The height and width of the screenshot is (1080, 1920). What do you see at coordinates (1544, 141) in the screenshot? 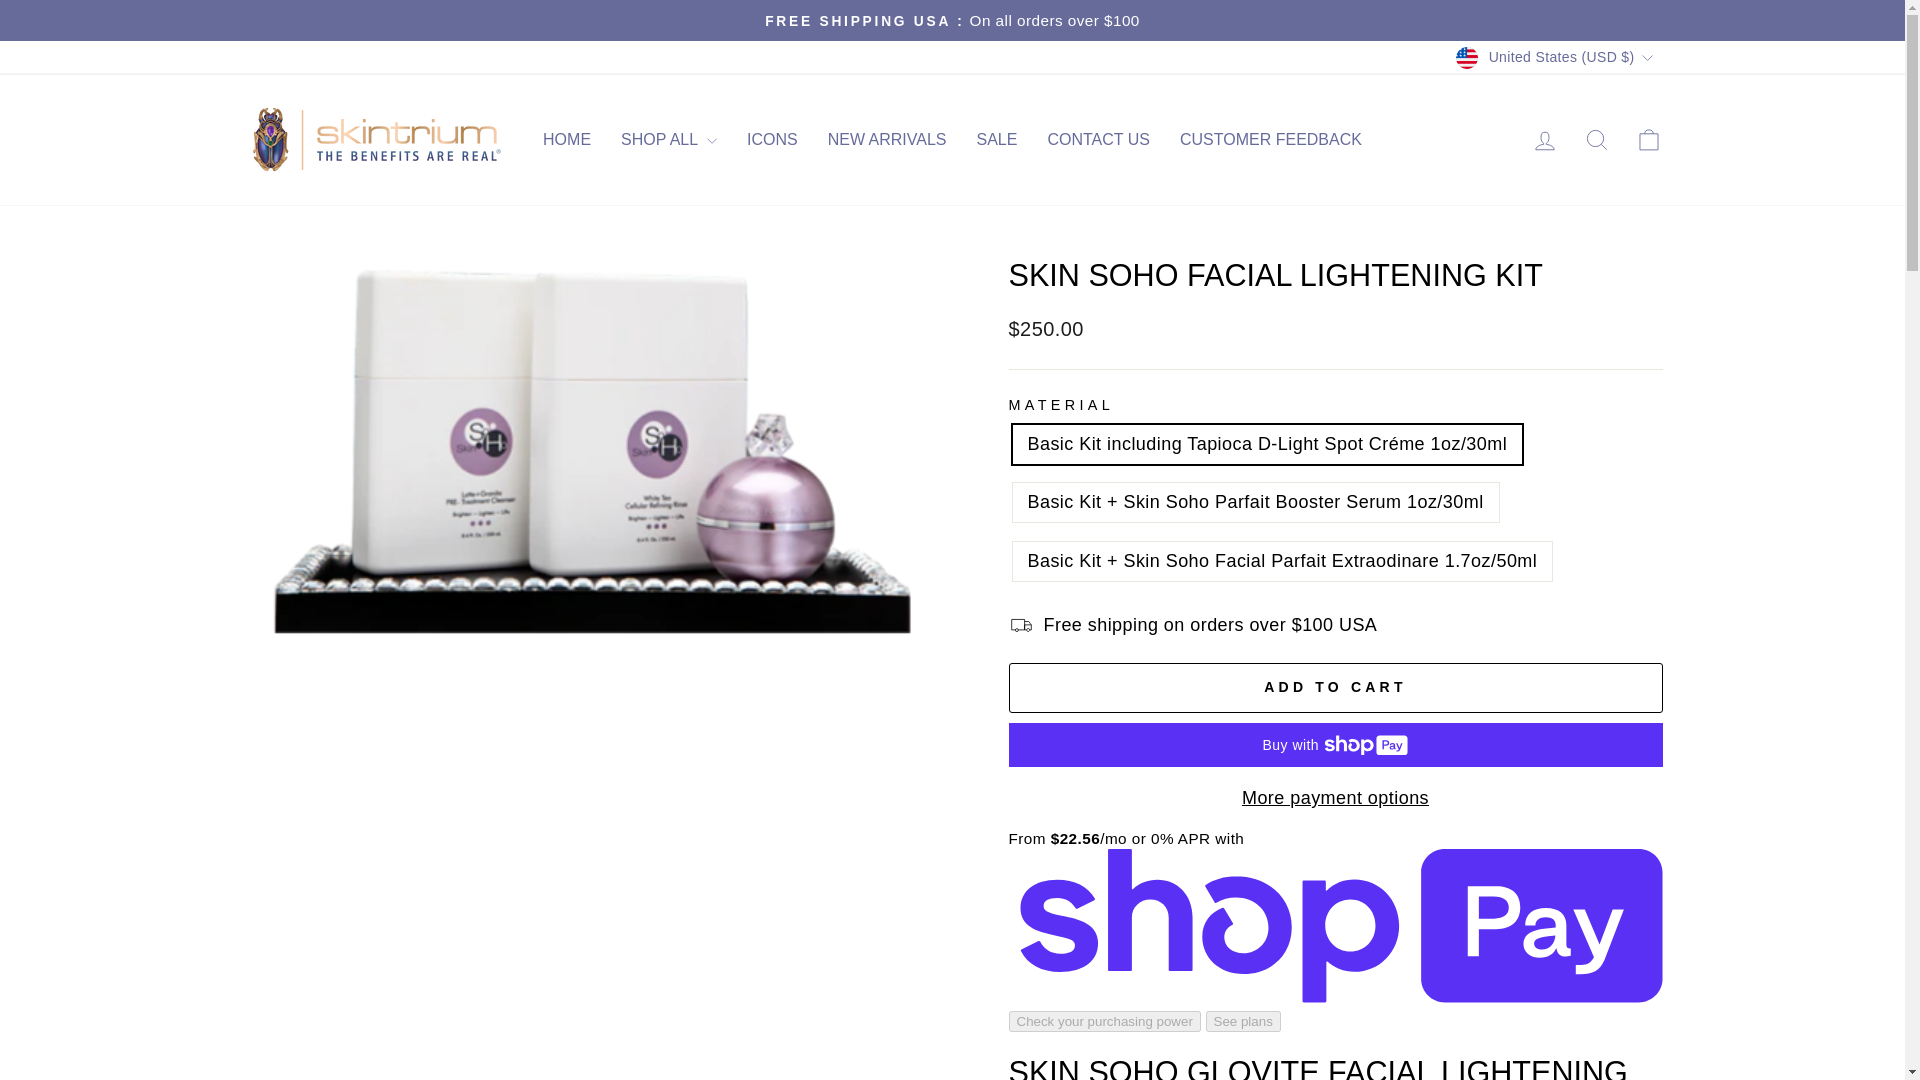
I see `ACCOUNT` at bounding box center [1544, 141].